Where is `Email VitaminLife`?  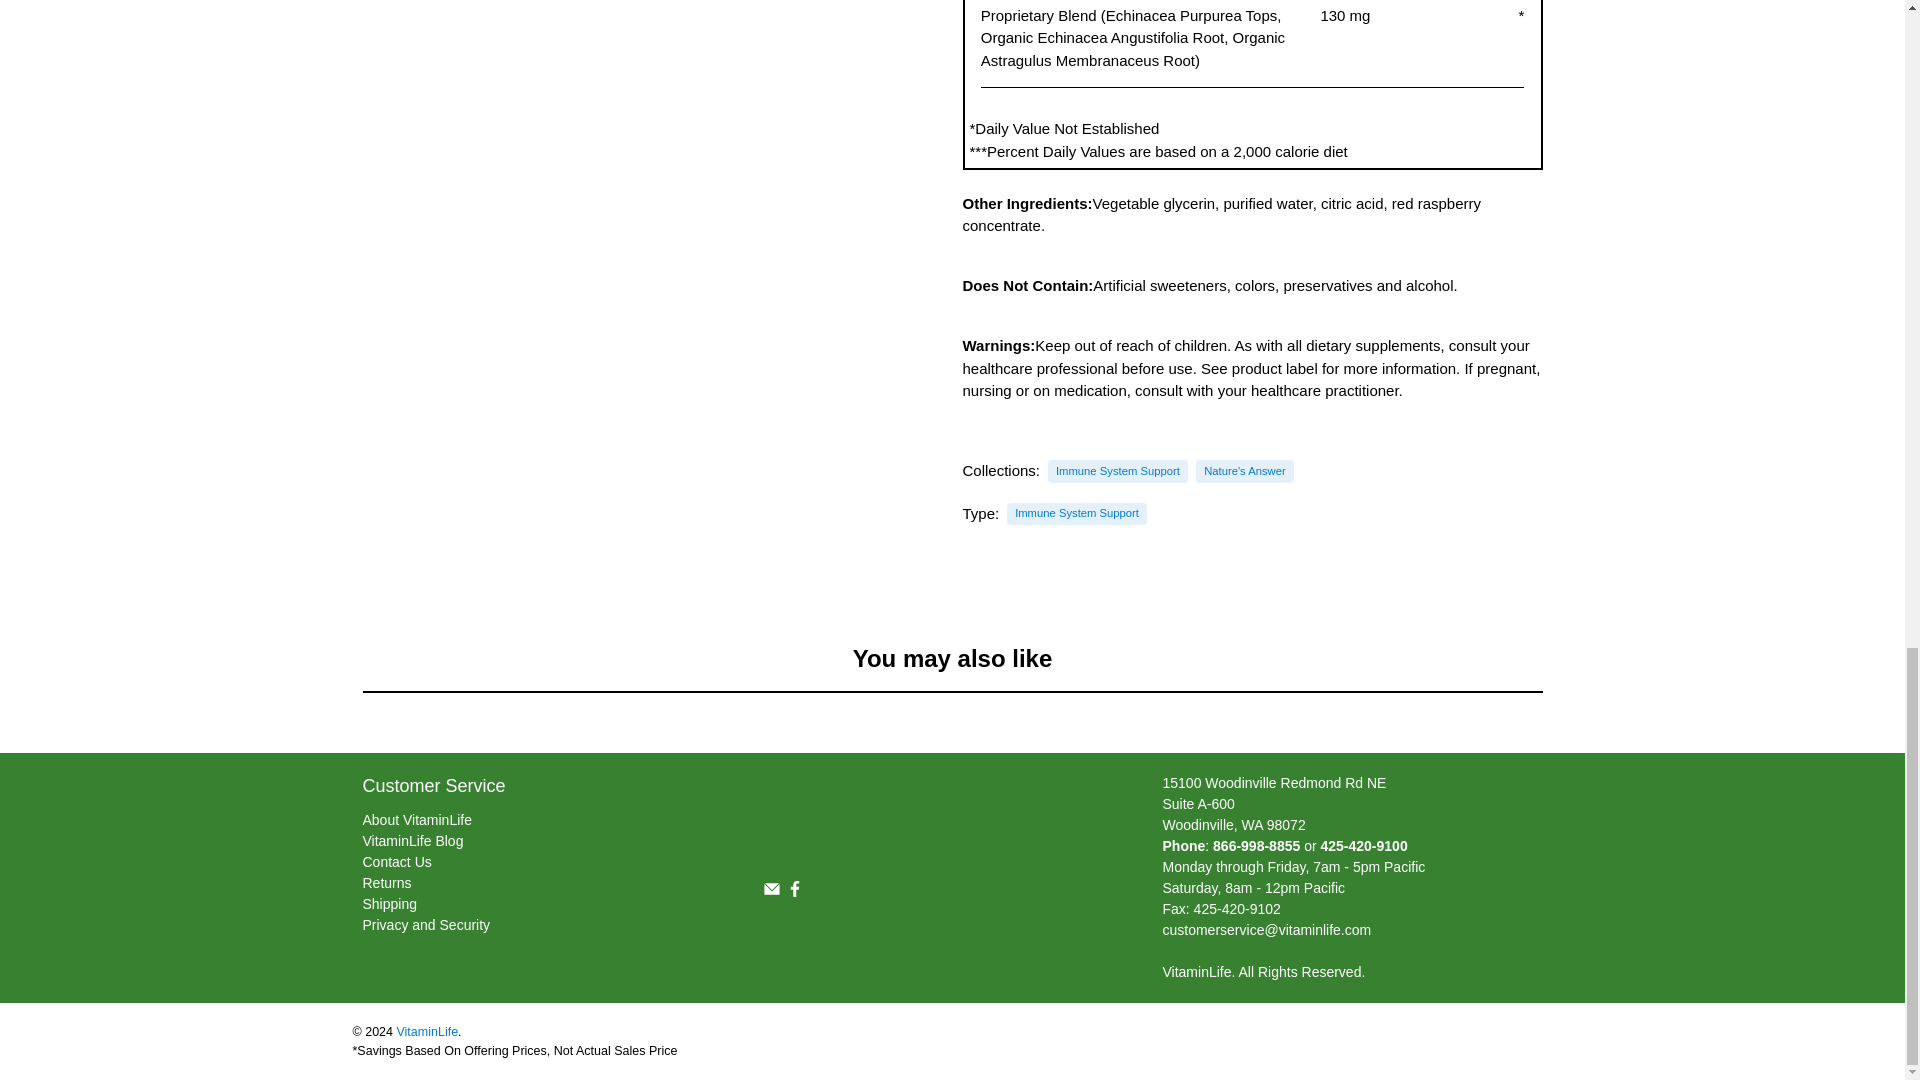 Email VitaminLife is located at coordinates (770, 892).